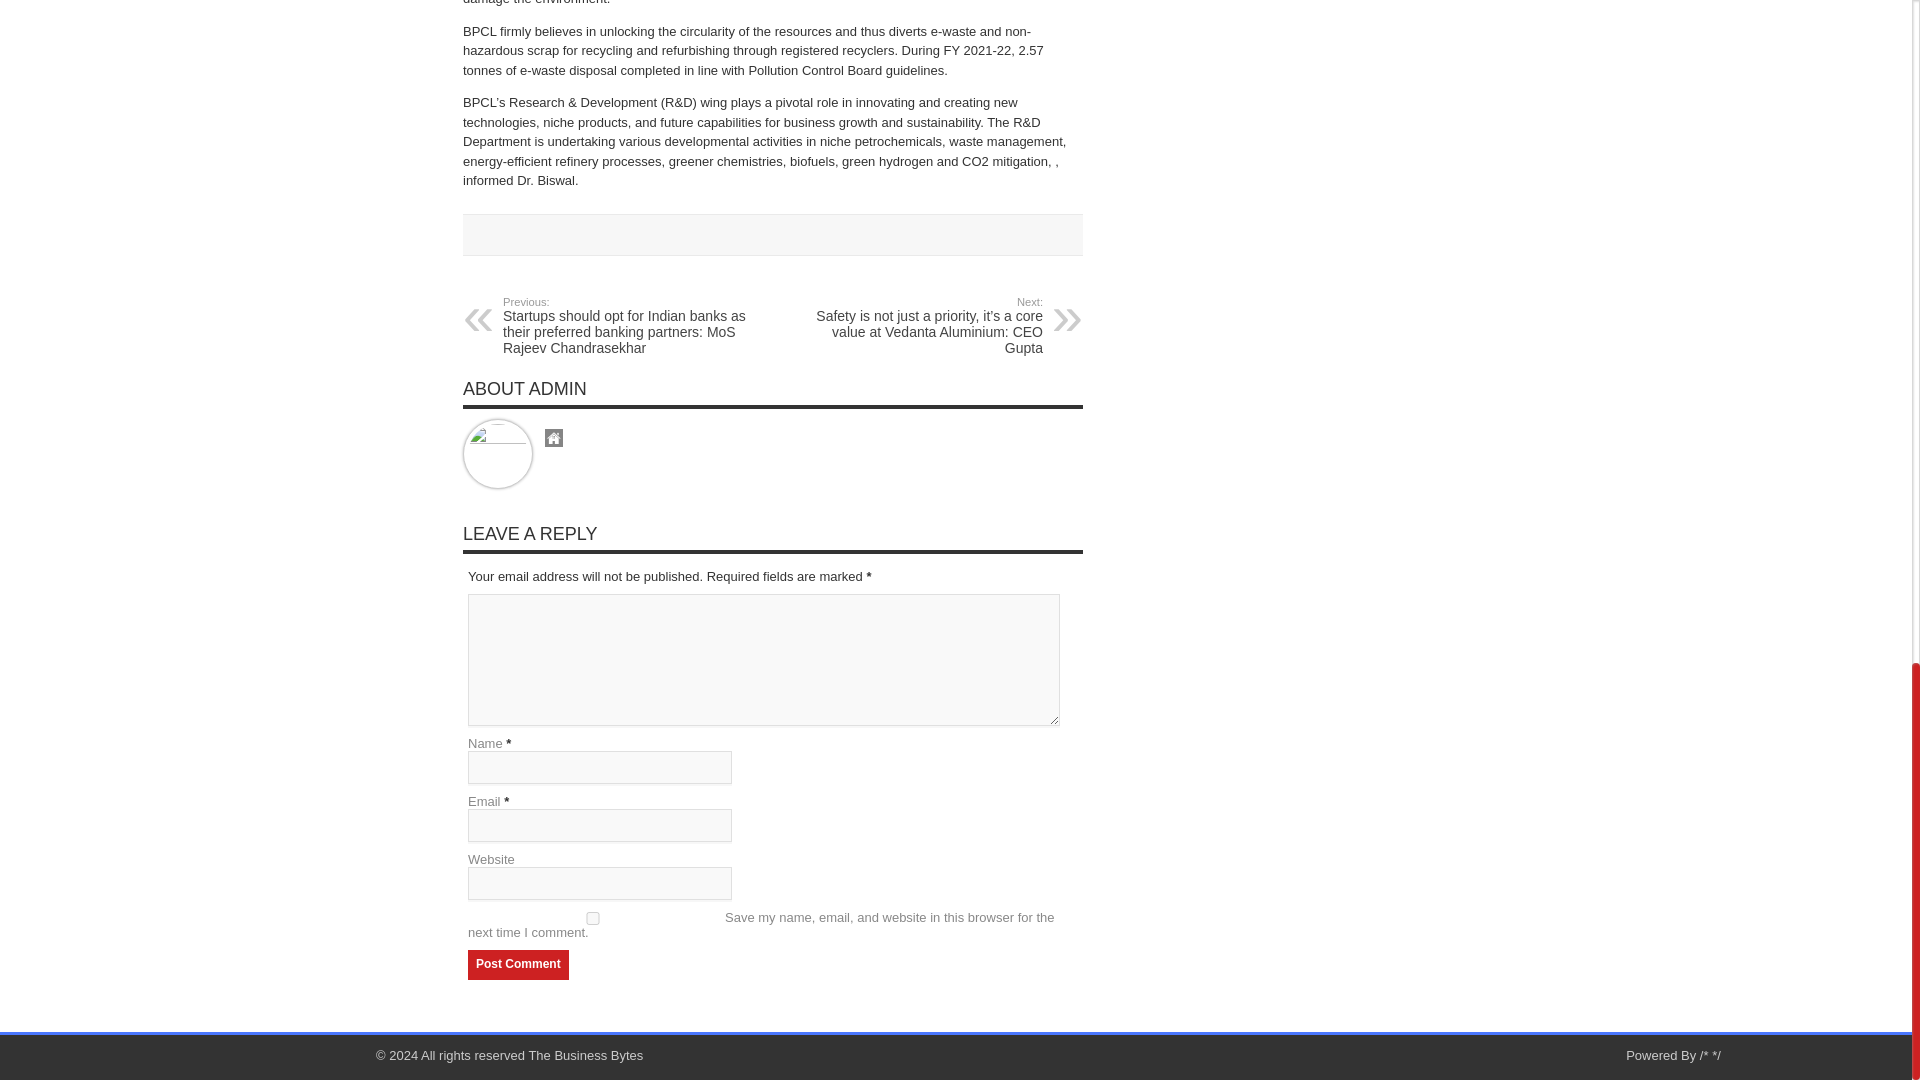 The width and height of the screenshot is (1920, 1080). Describe the element at coordinates (593, 918) in the screenshot. I see `yes` at that location.